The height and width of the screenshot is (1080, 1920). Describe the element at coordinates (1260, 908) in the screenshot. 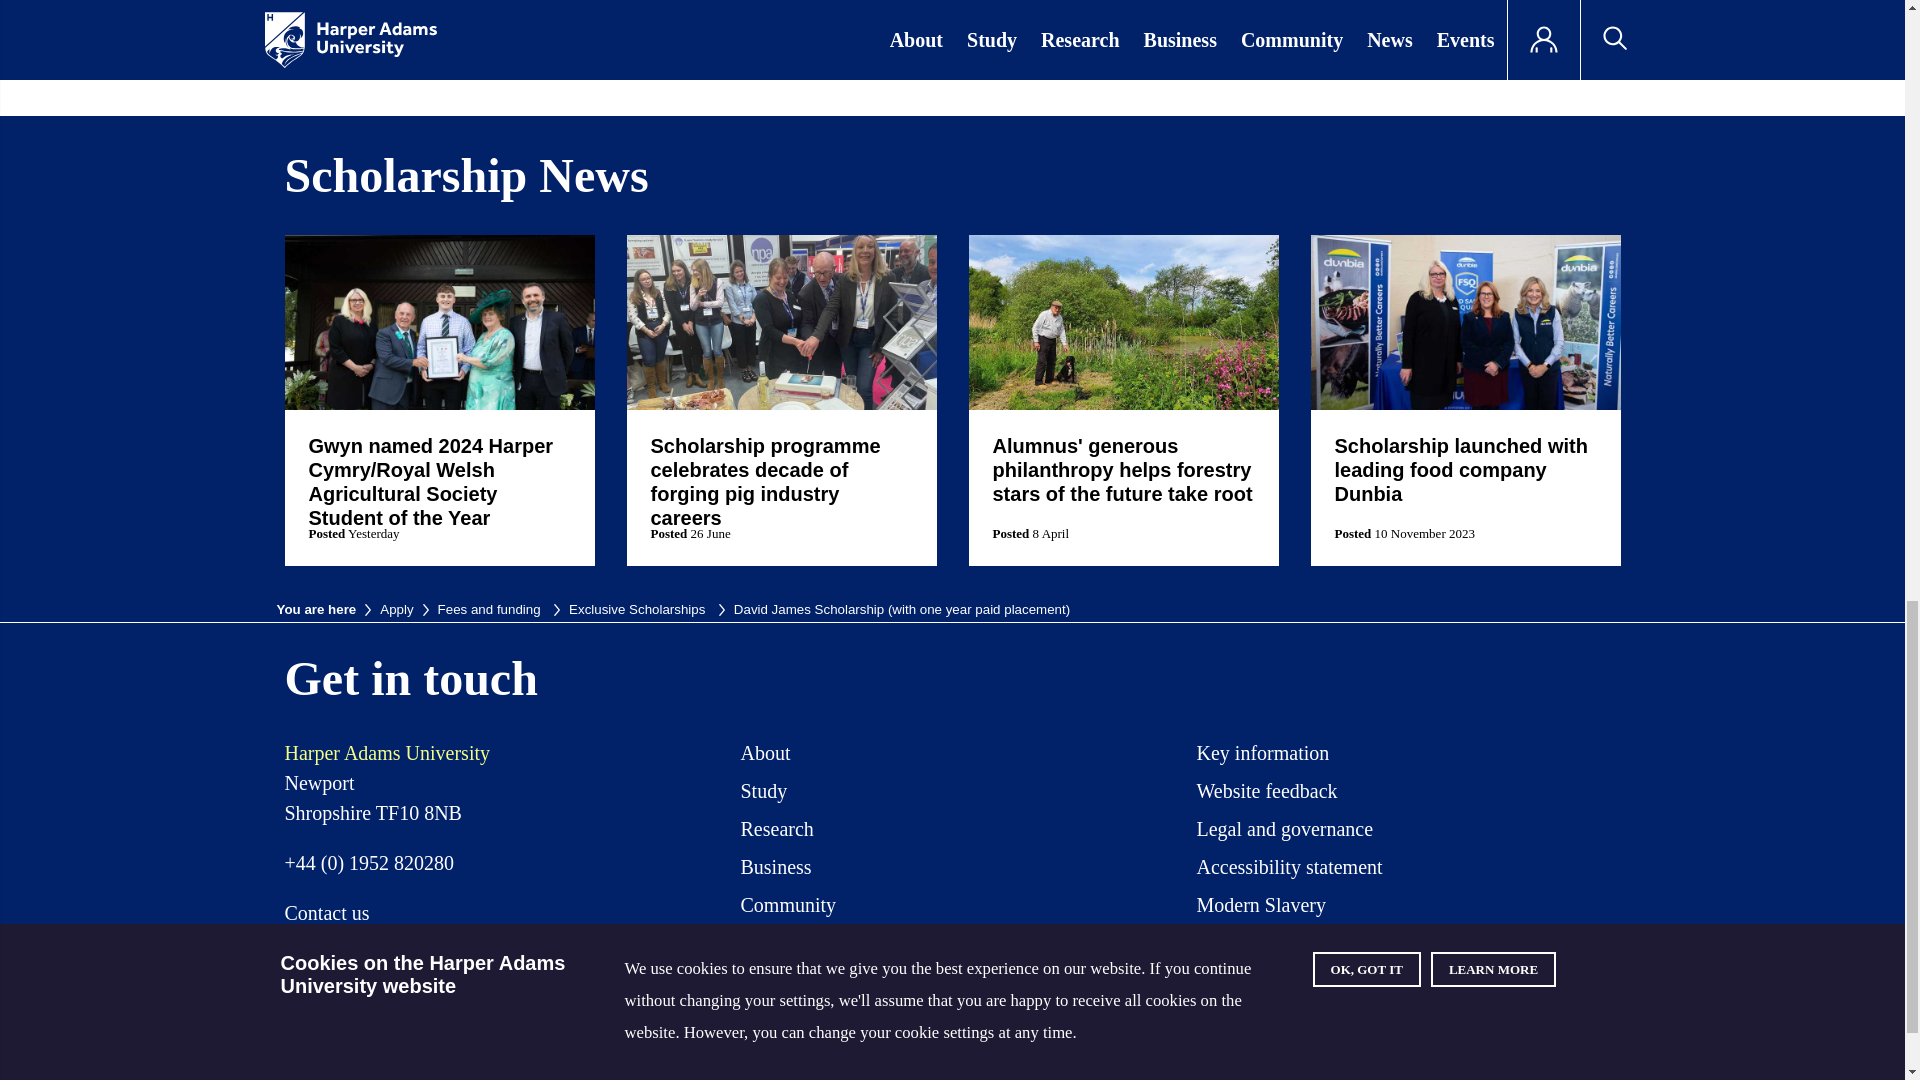

I see `Modern Slavery Act PDF - opens in a new window` at that location.